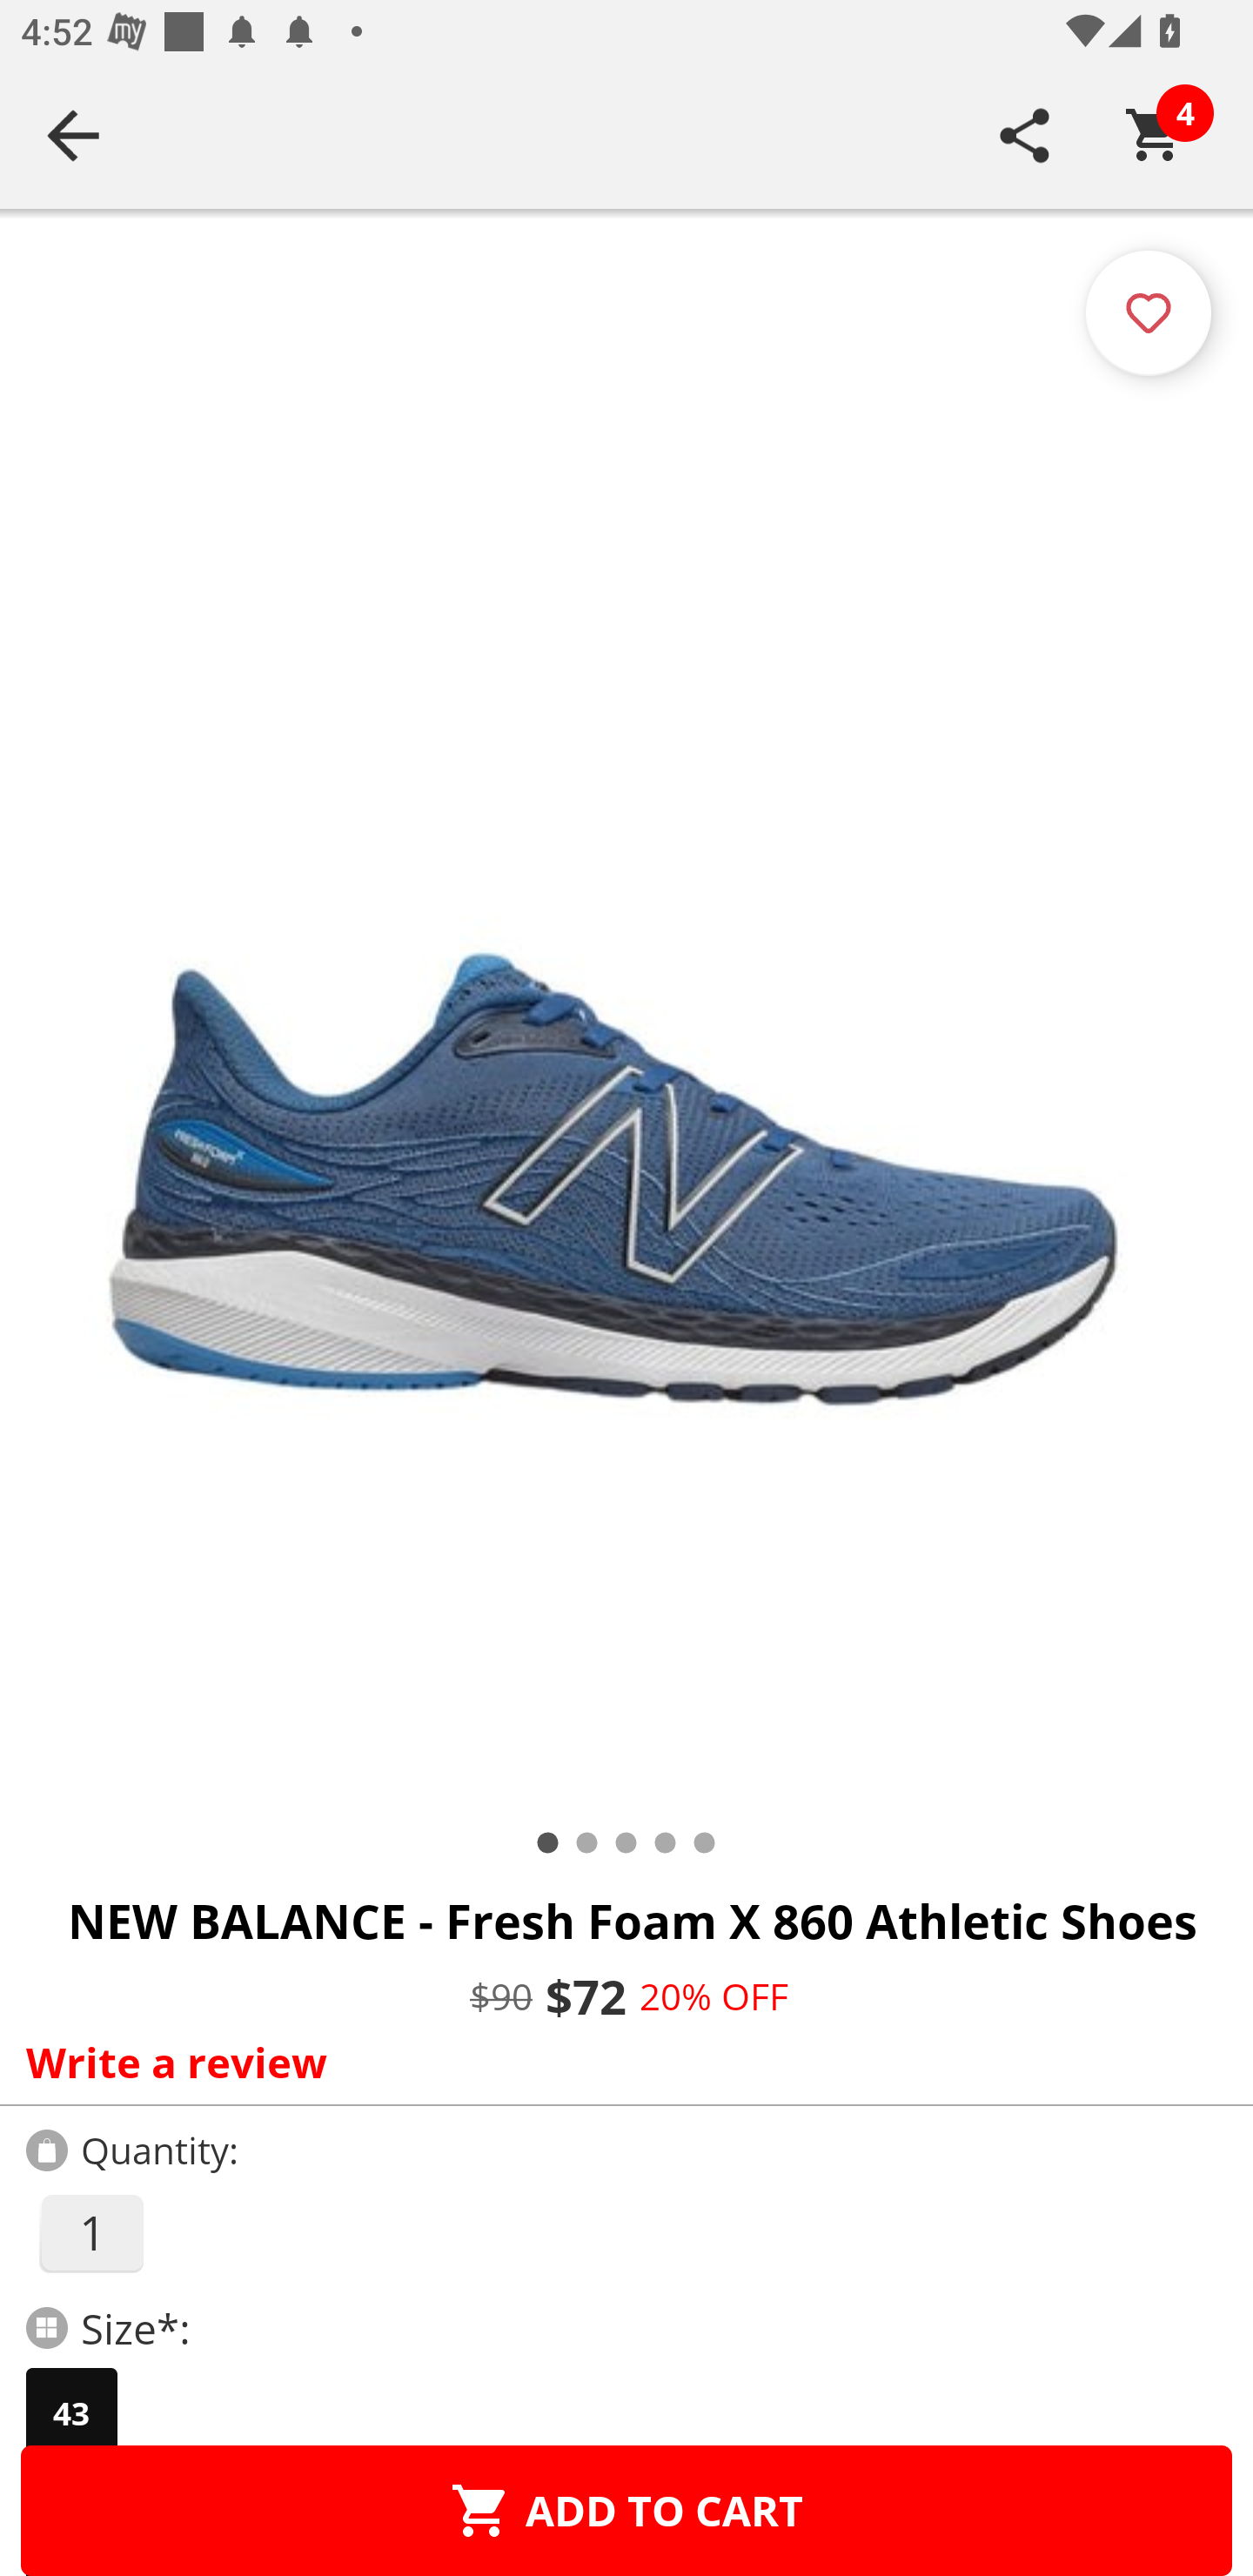  What do you see at coordinates (90, 2233) in the screenshot?
I see `1` at bounding box center [90, 2233].